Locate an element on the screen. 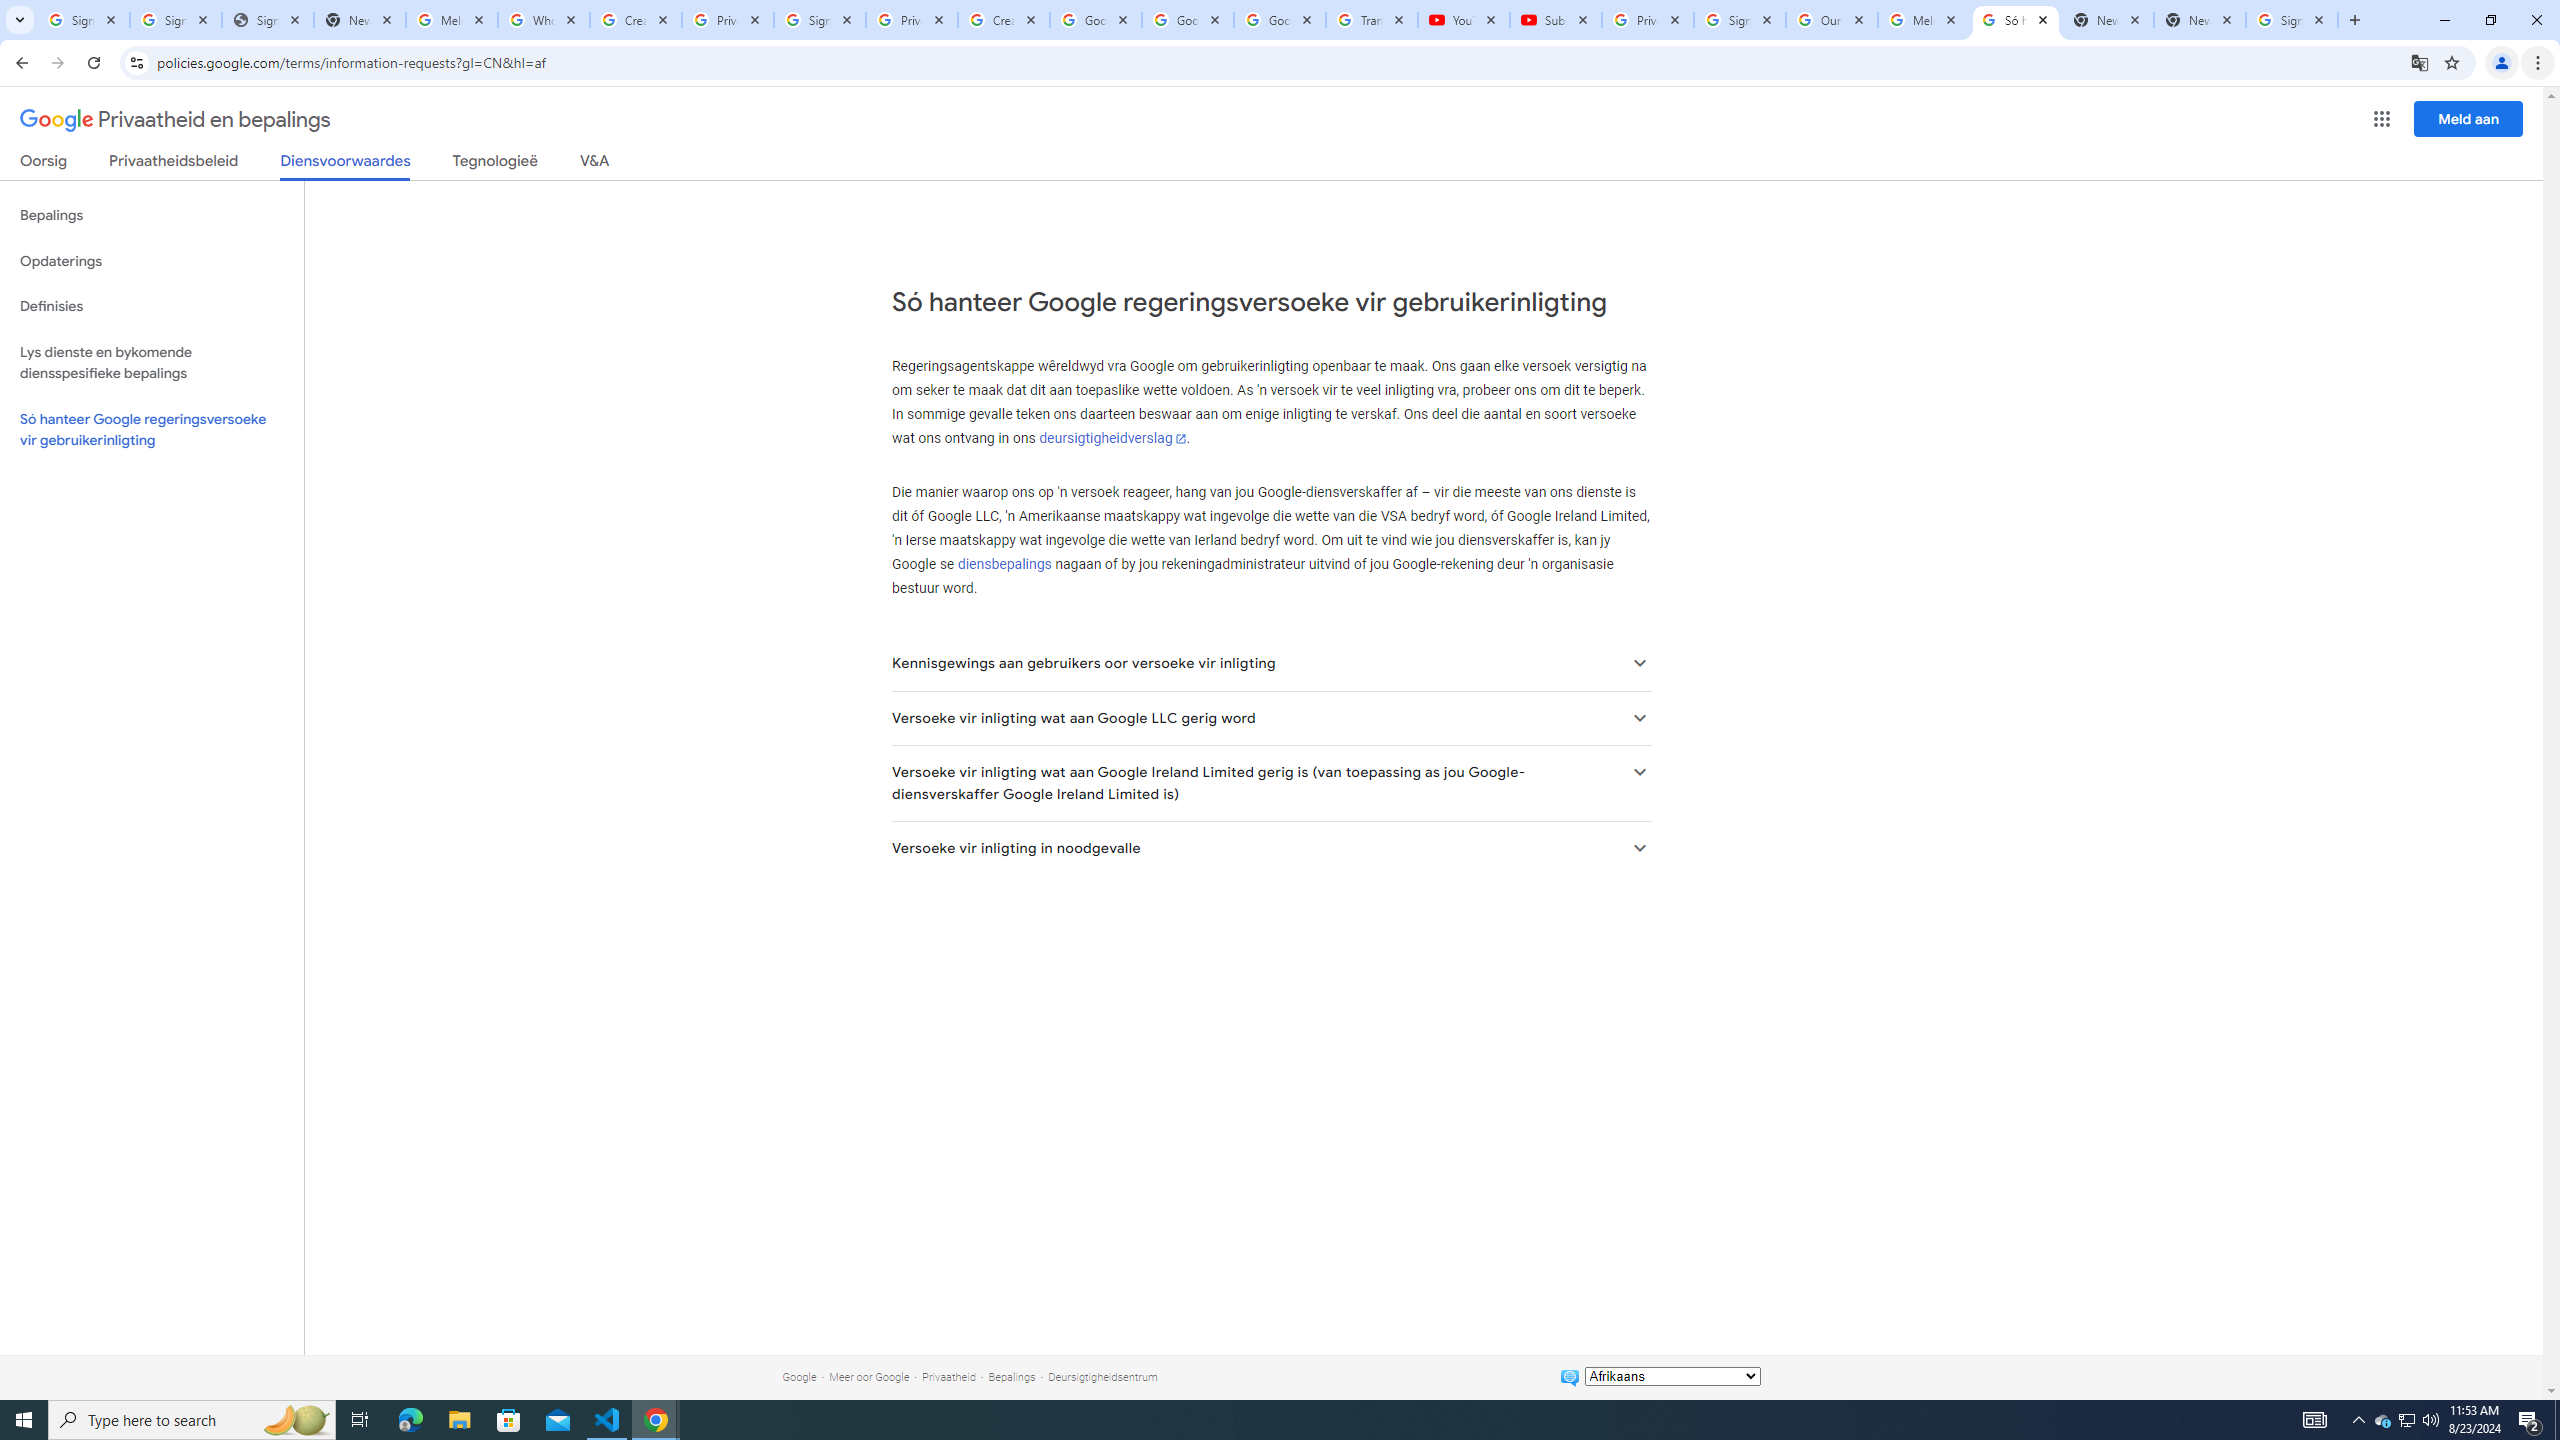  Oorsig is located at coordinates (44, 164).